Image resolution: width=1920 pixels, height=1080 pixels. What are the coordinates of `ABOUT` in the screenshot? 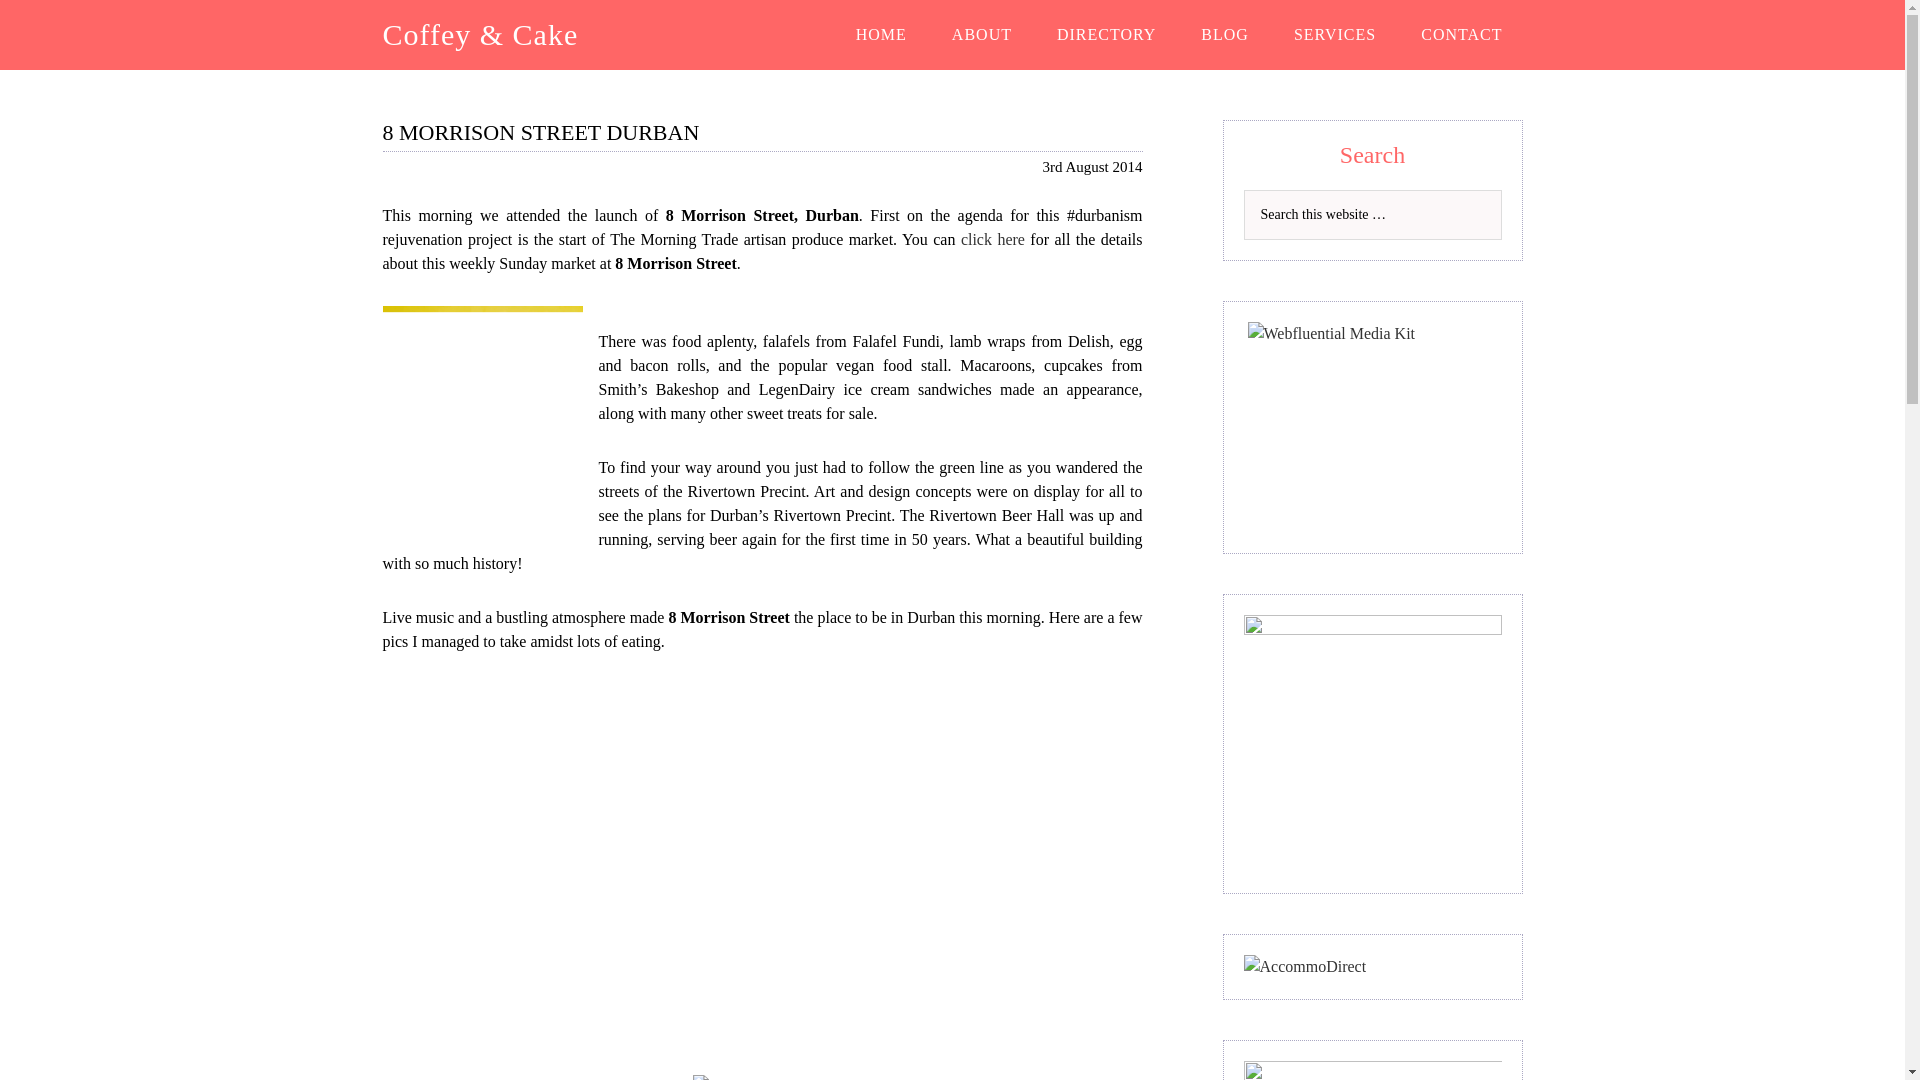 It's located at (982, 35).